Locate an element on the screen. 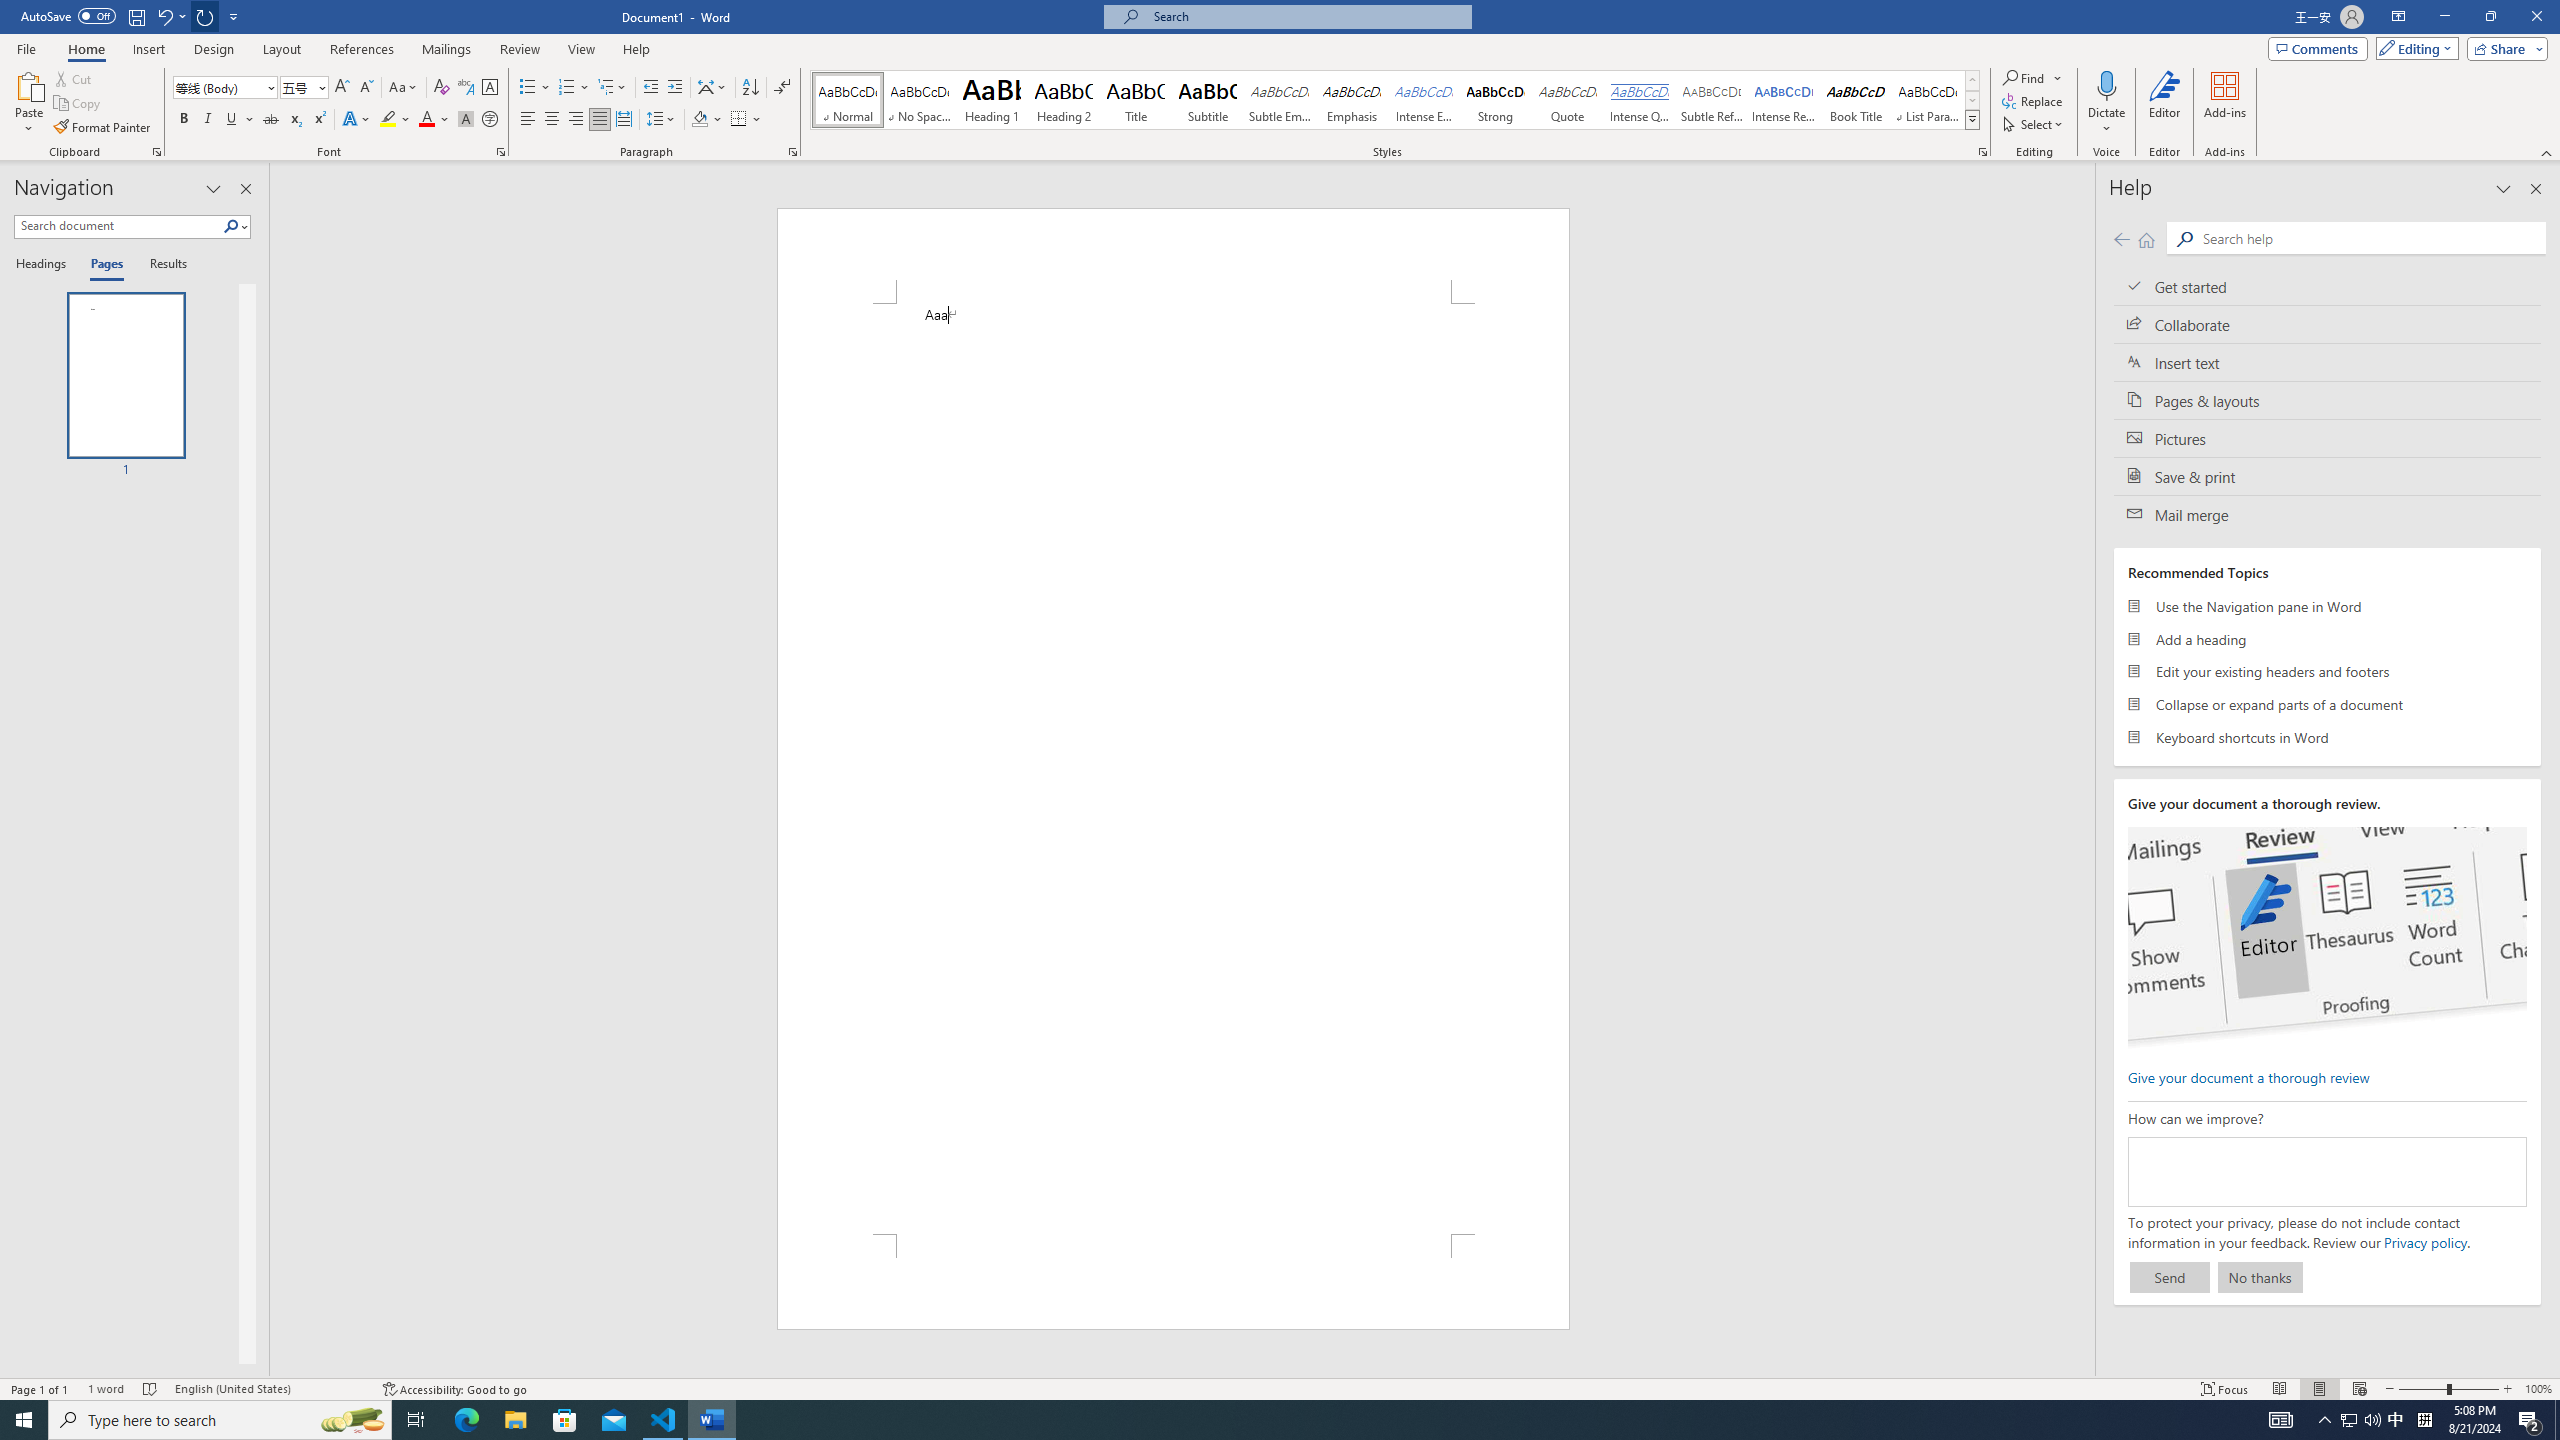 Image resolution: width=2560 pixels, height=1440 pixels. Book Title is located at coordinates (1856, 100).